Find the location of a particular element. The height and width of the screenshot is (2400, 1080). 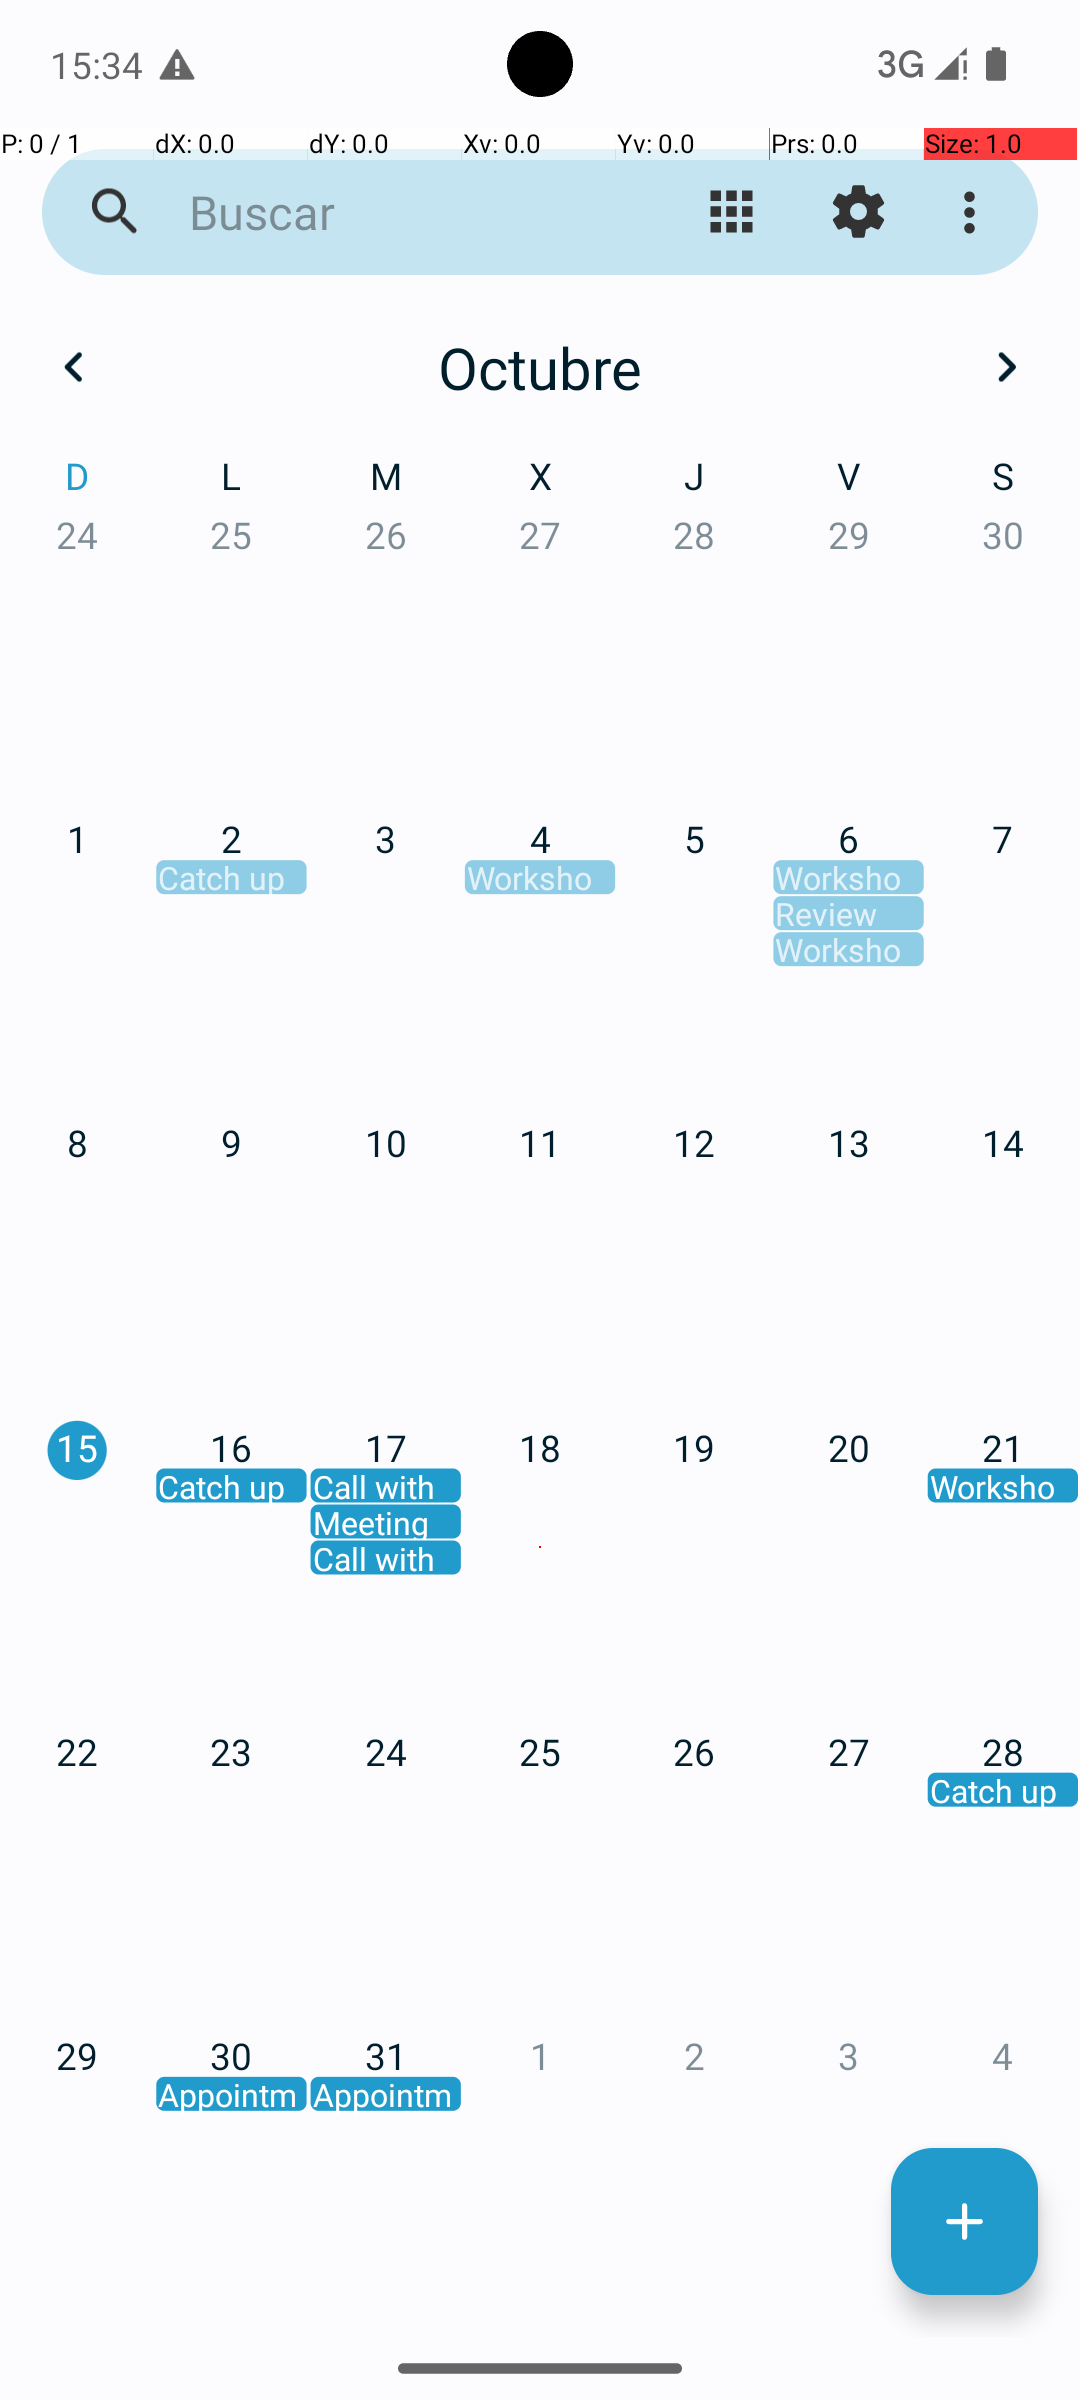

Cambiar vista is located at coordinates (732, 212).